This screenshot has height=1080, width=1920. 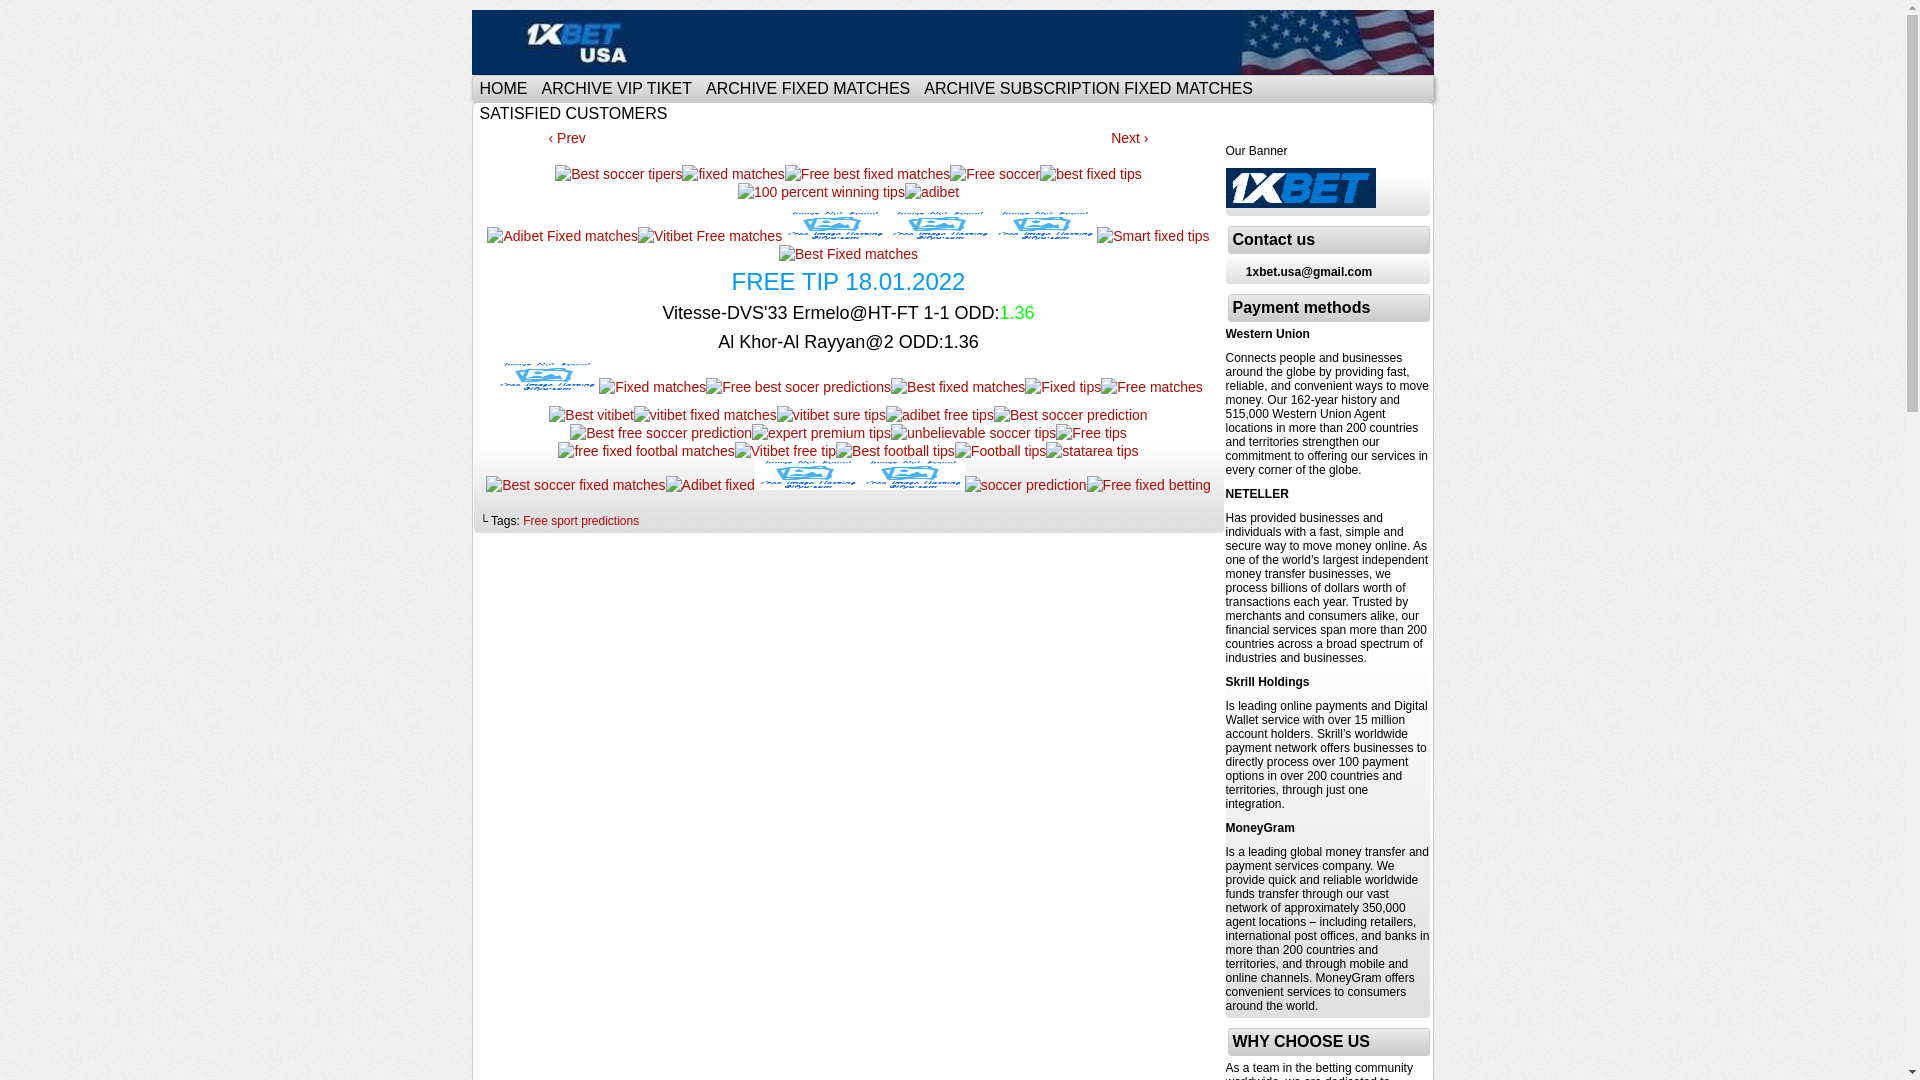 What do you see at coordinates (616, 88) in the screenshot?
I see `ARCHIVE VIP TIKET` at bounding box center [616, 88].